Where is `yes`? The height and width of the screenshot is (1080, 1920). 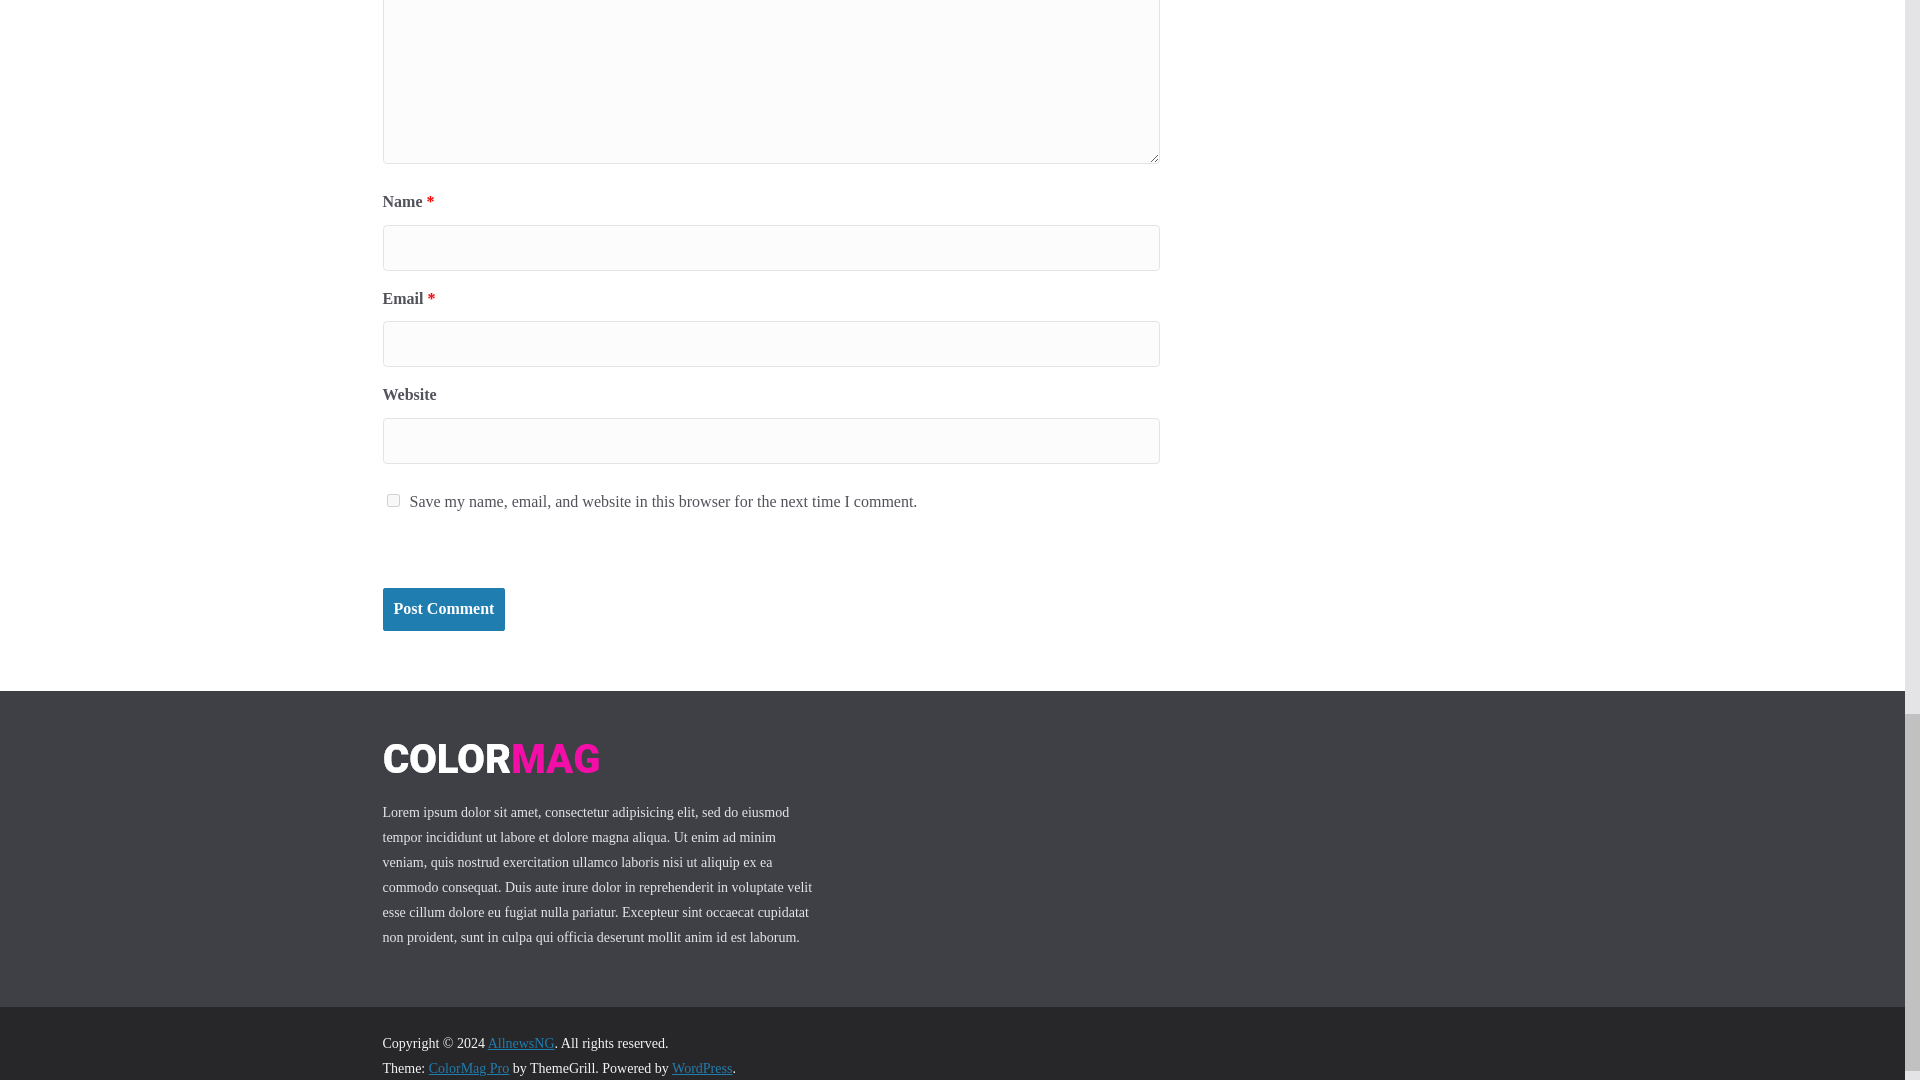 yes is located at coordinates (392, 500).